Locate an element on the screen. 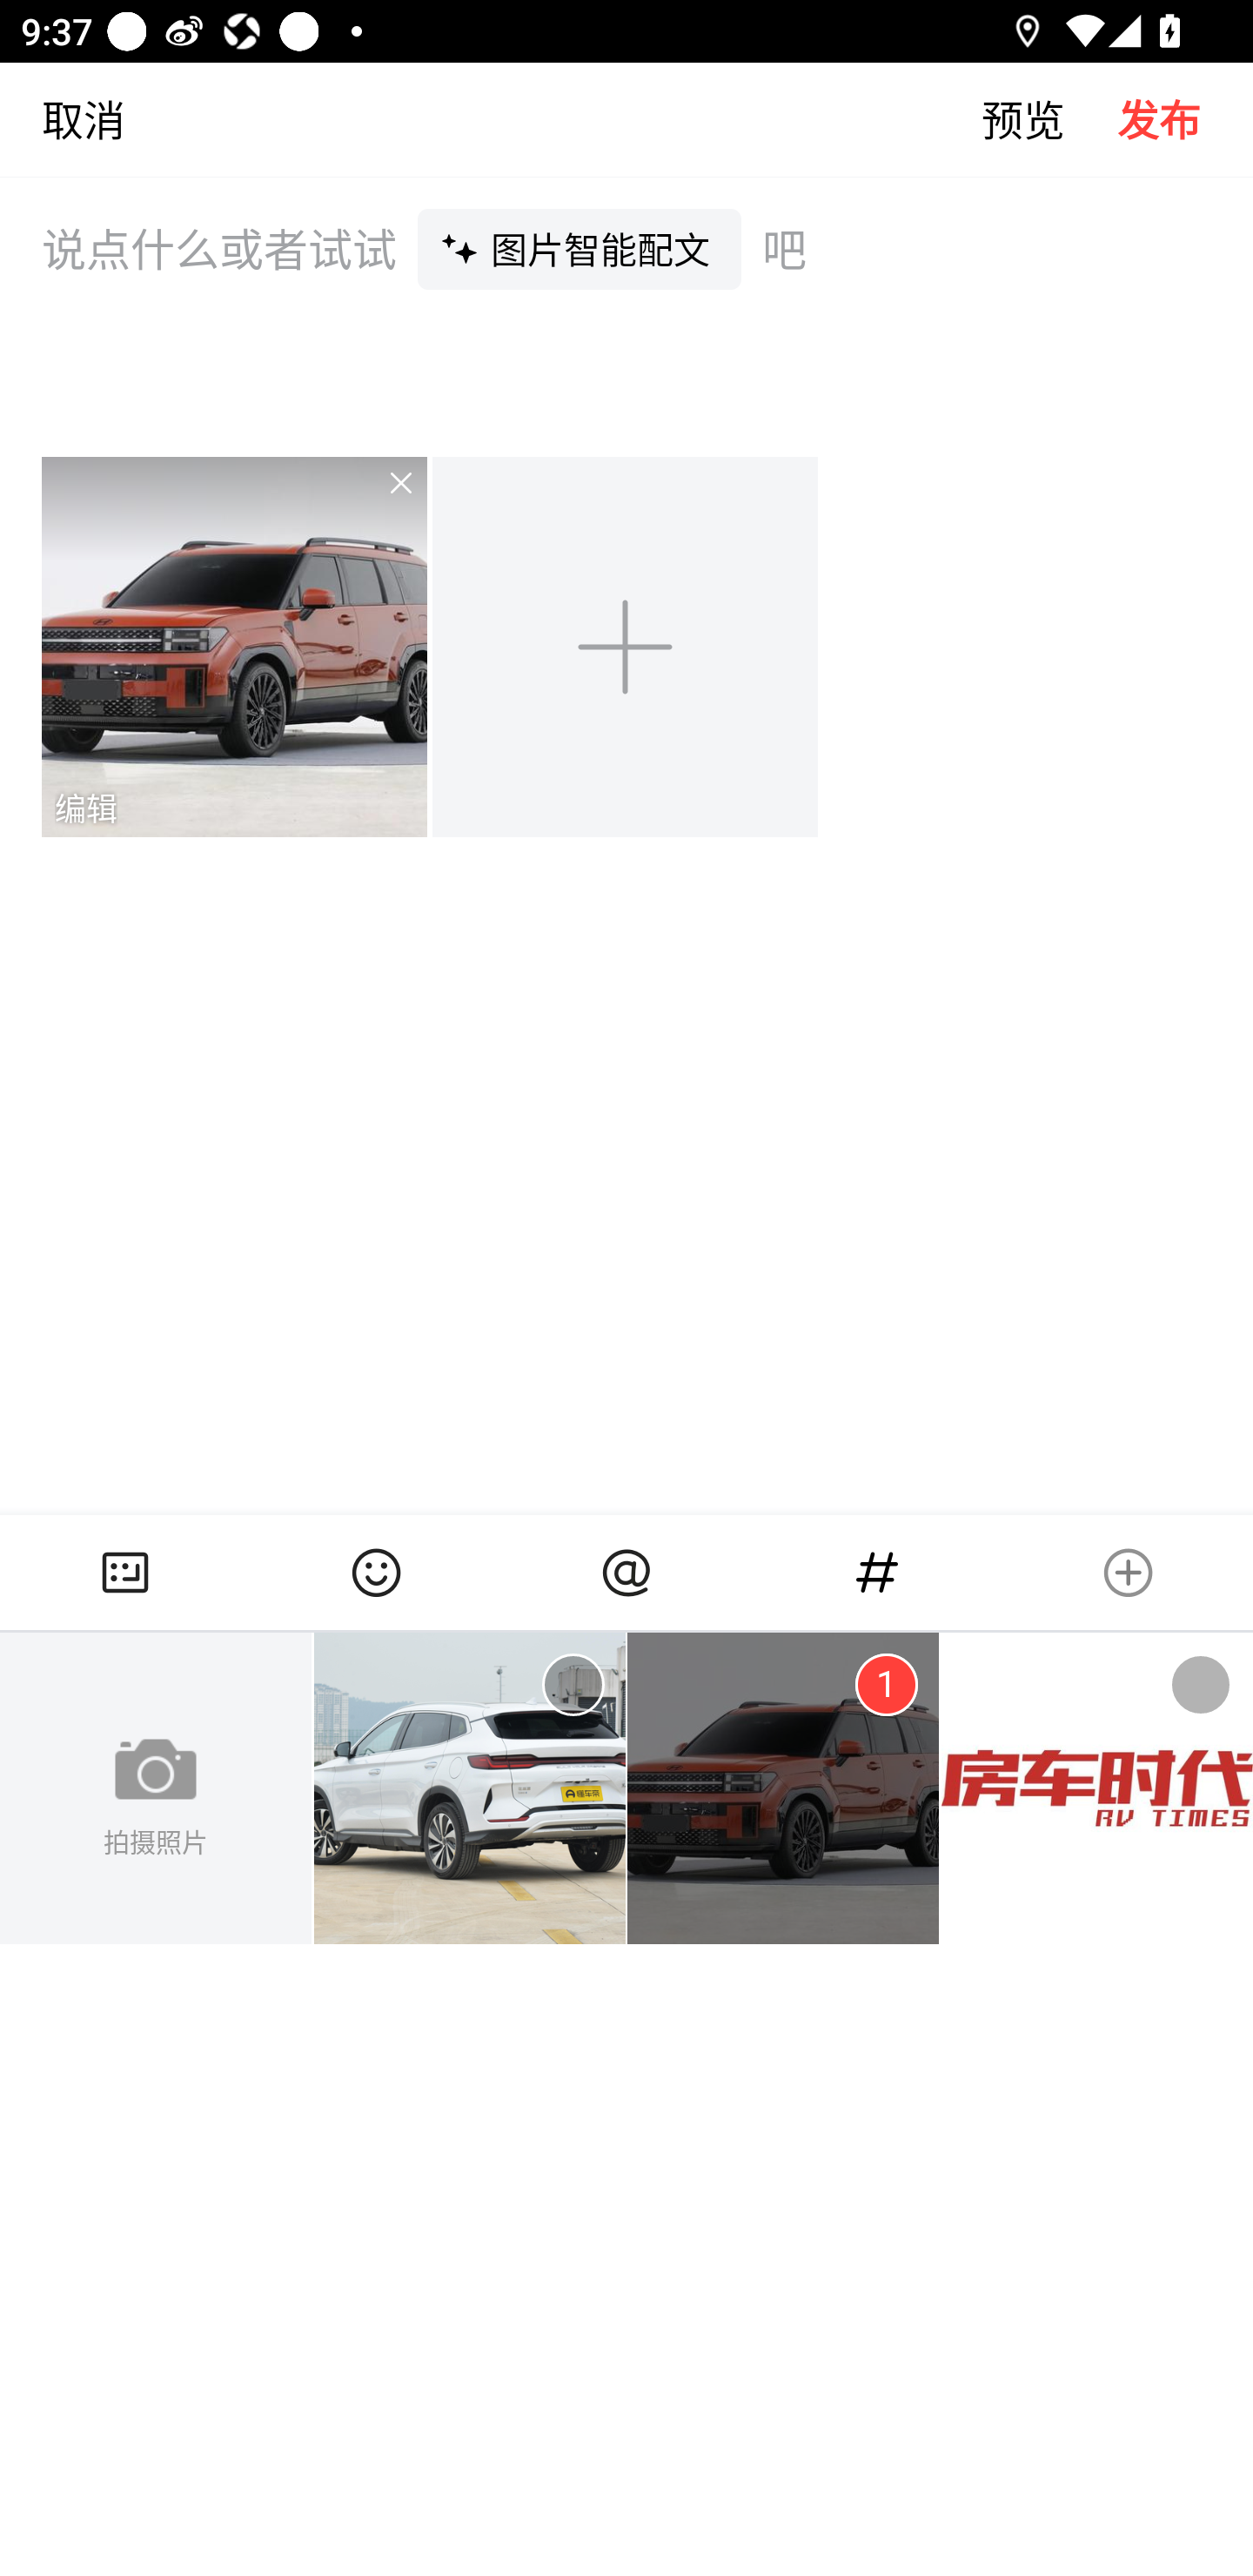  取消 is located at coordinates (63, 118).